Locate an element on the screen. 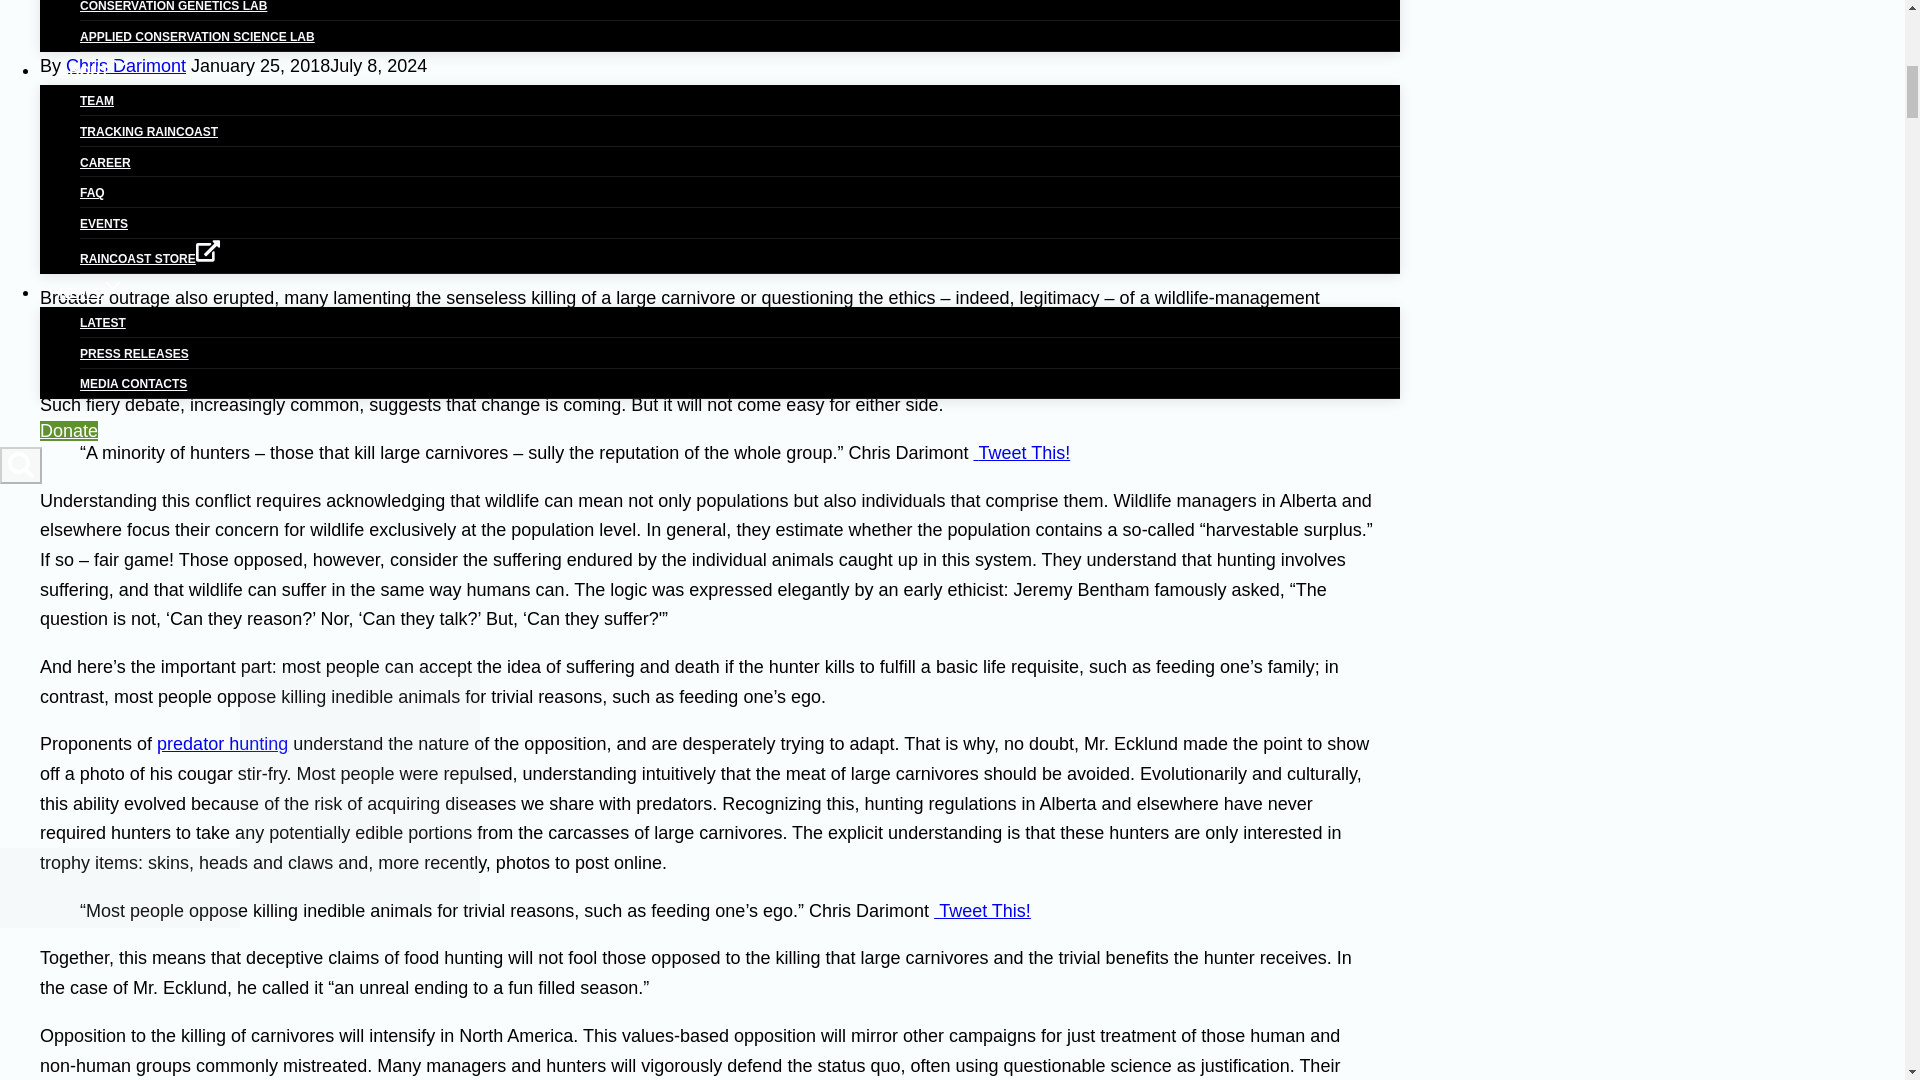 Image resolution: width=1920 pixels, height=1080 pixels. TRACKING RAINCOAST is located at coordinates (149, 131).